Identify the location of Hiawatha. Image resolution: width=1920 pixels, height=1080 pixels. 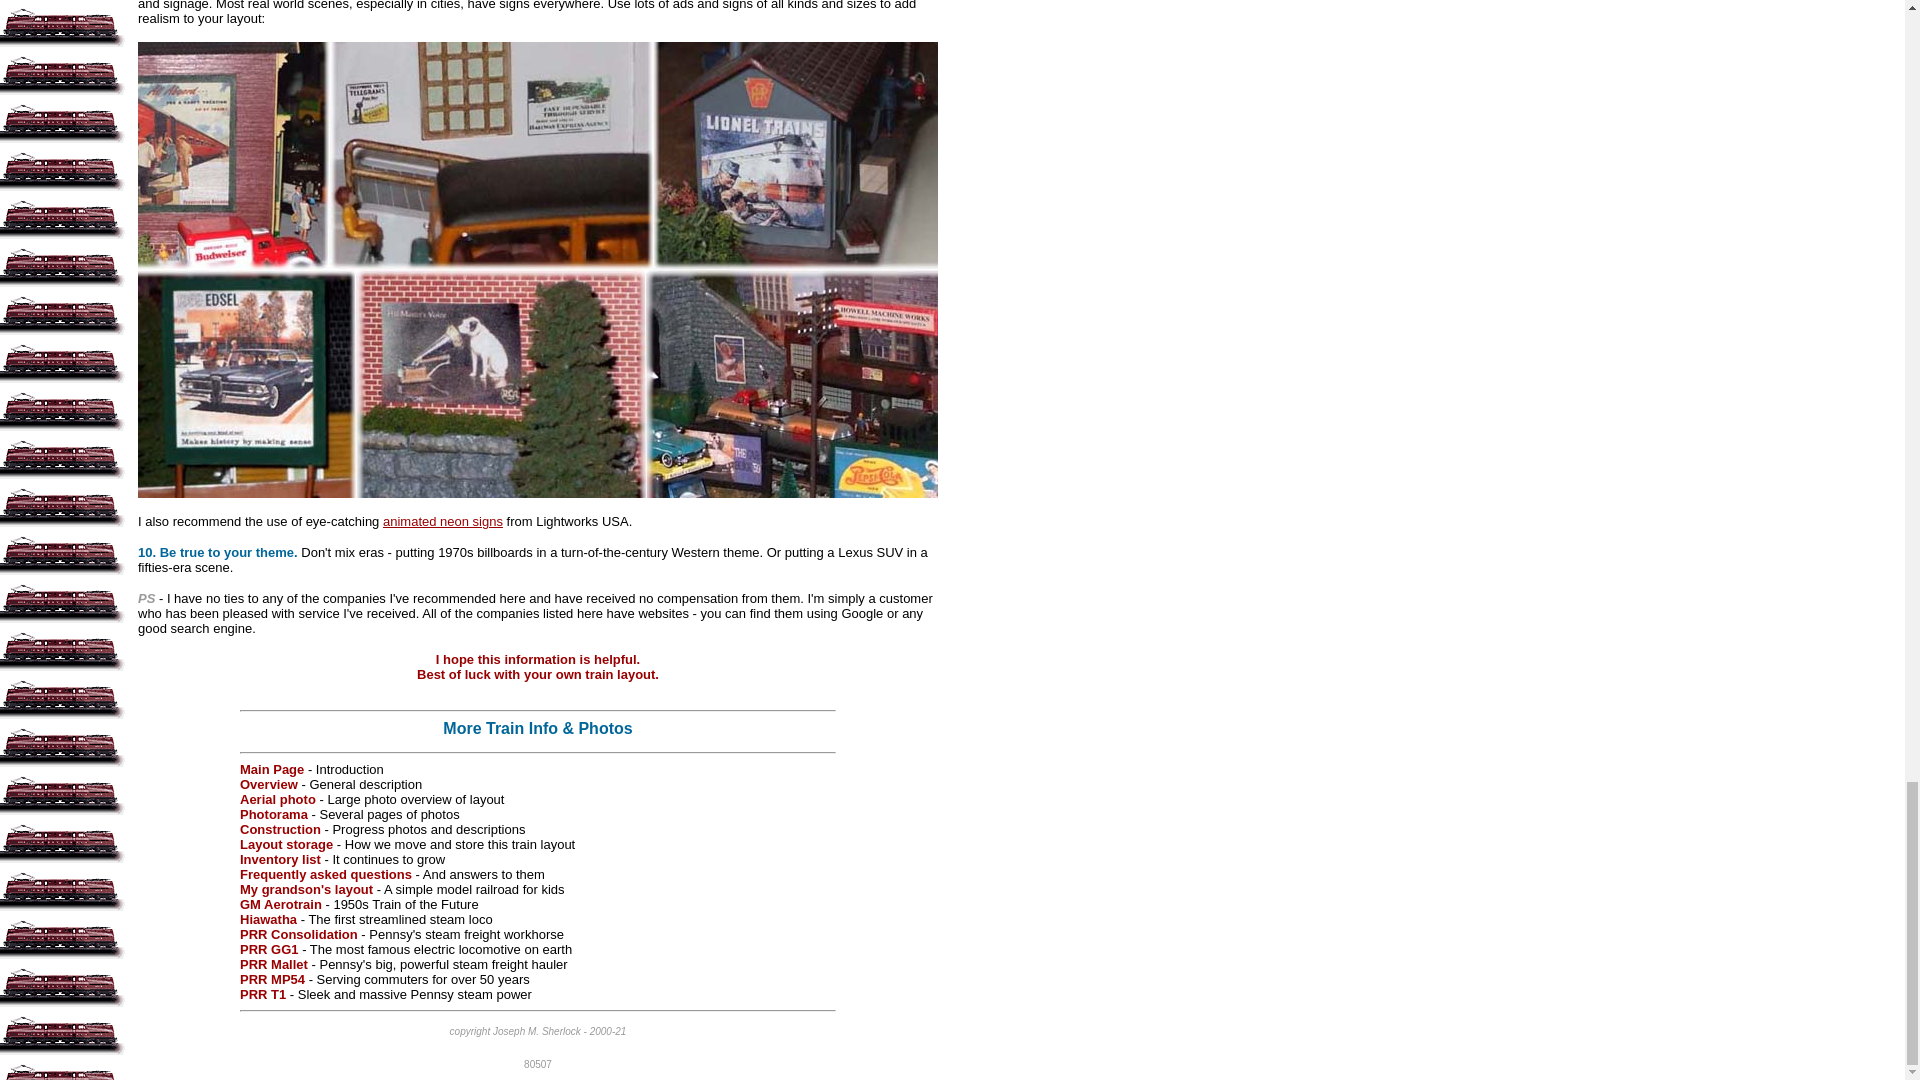
(270, 918).